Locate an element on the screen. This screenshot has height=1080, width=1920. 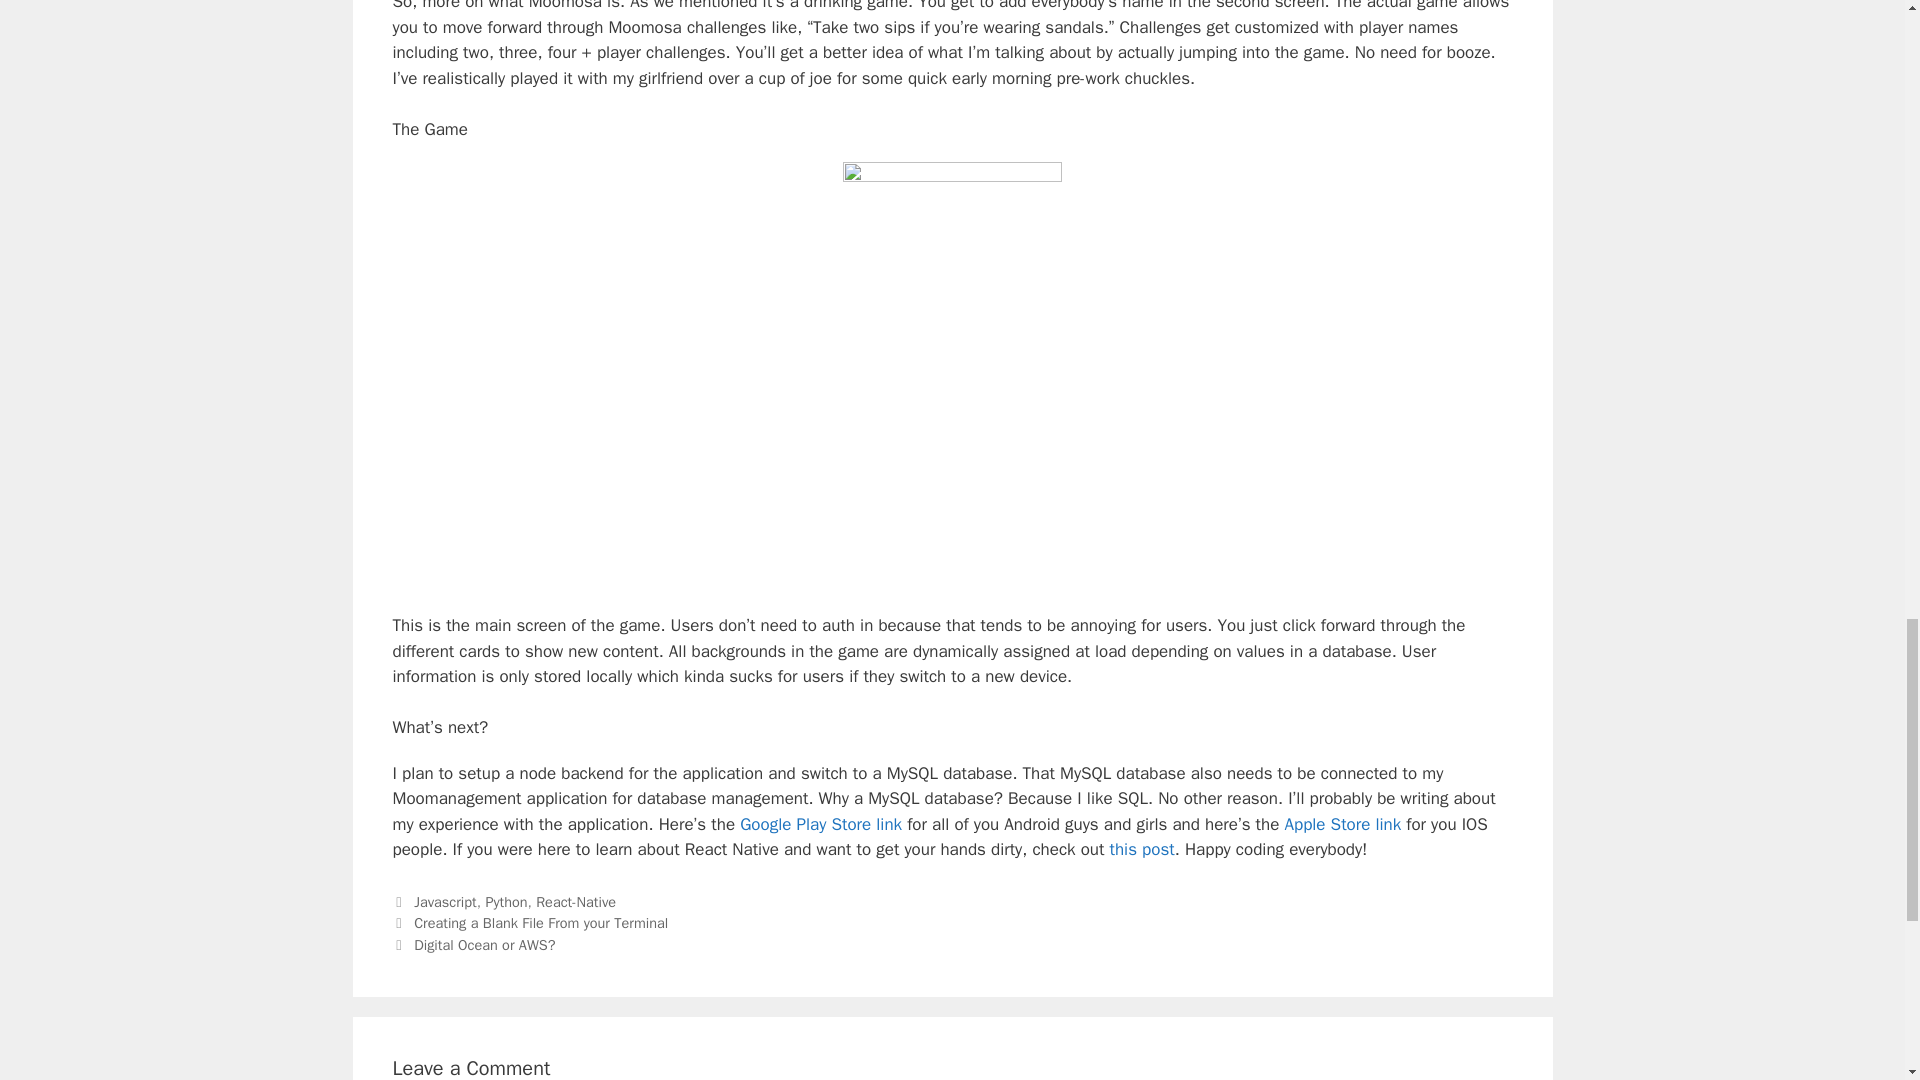
Javascript is located at coordinates (445, 902).